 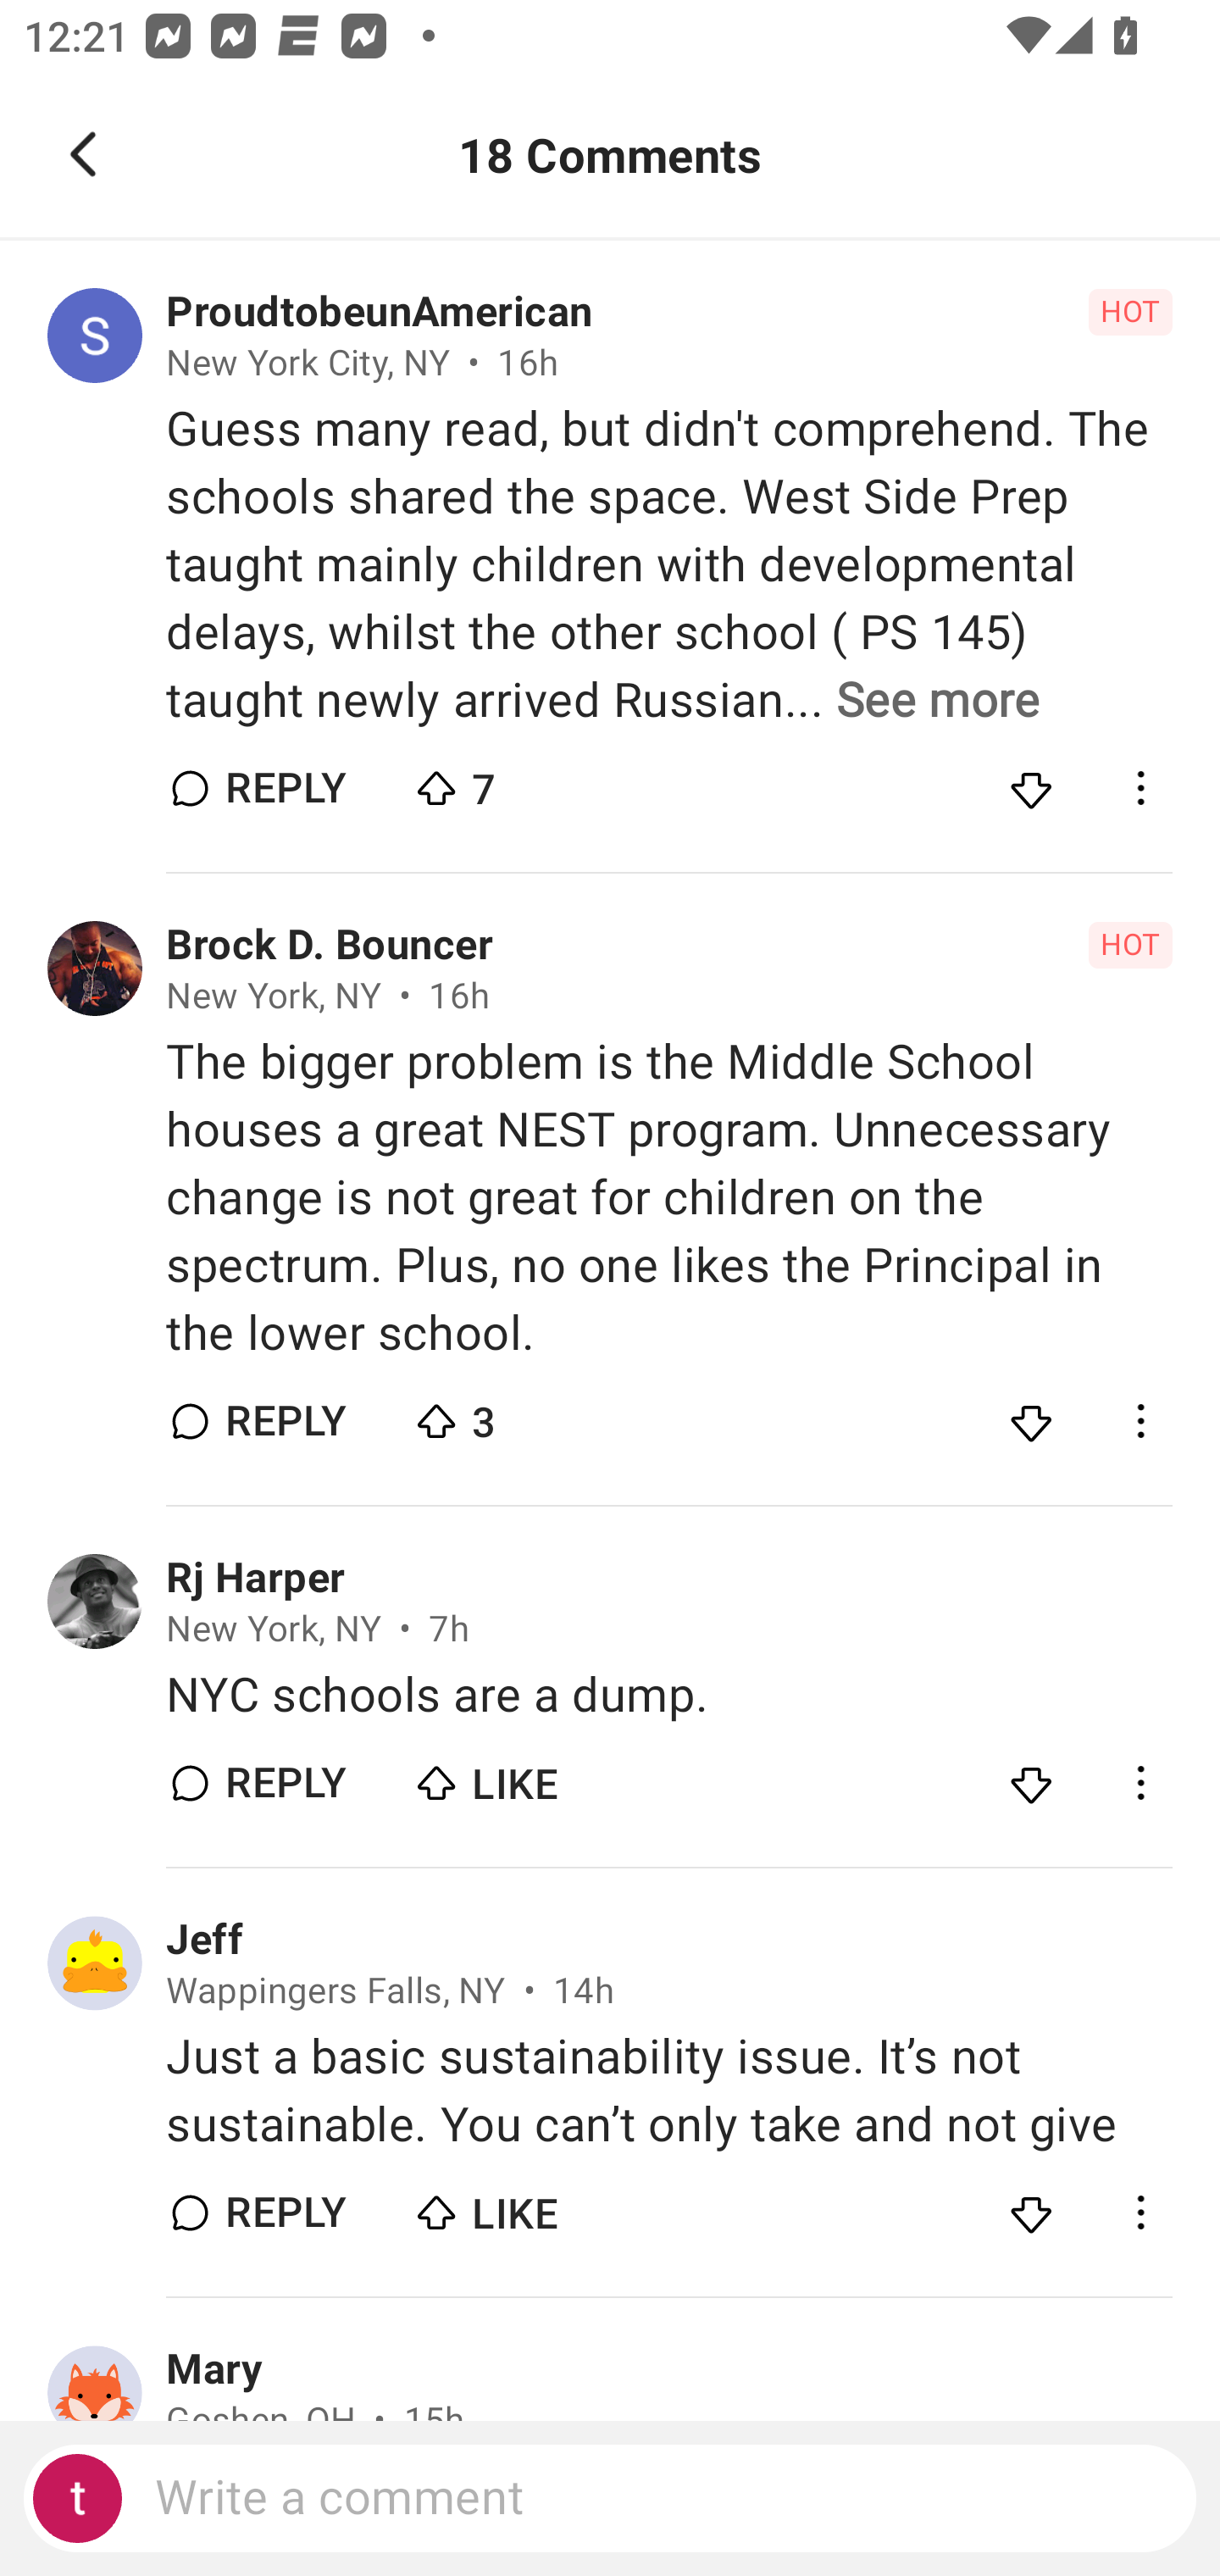 I want to click on LIKE, so click(x=527, y=2207).